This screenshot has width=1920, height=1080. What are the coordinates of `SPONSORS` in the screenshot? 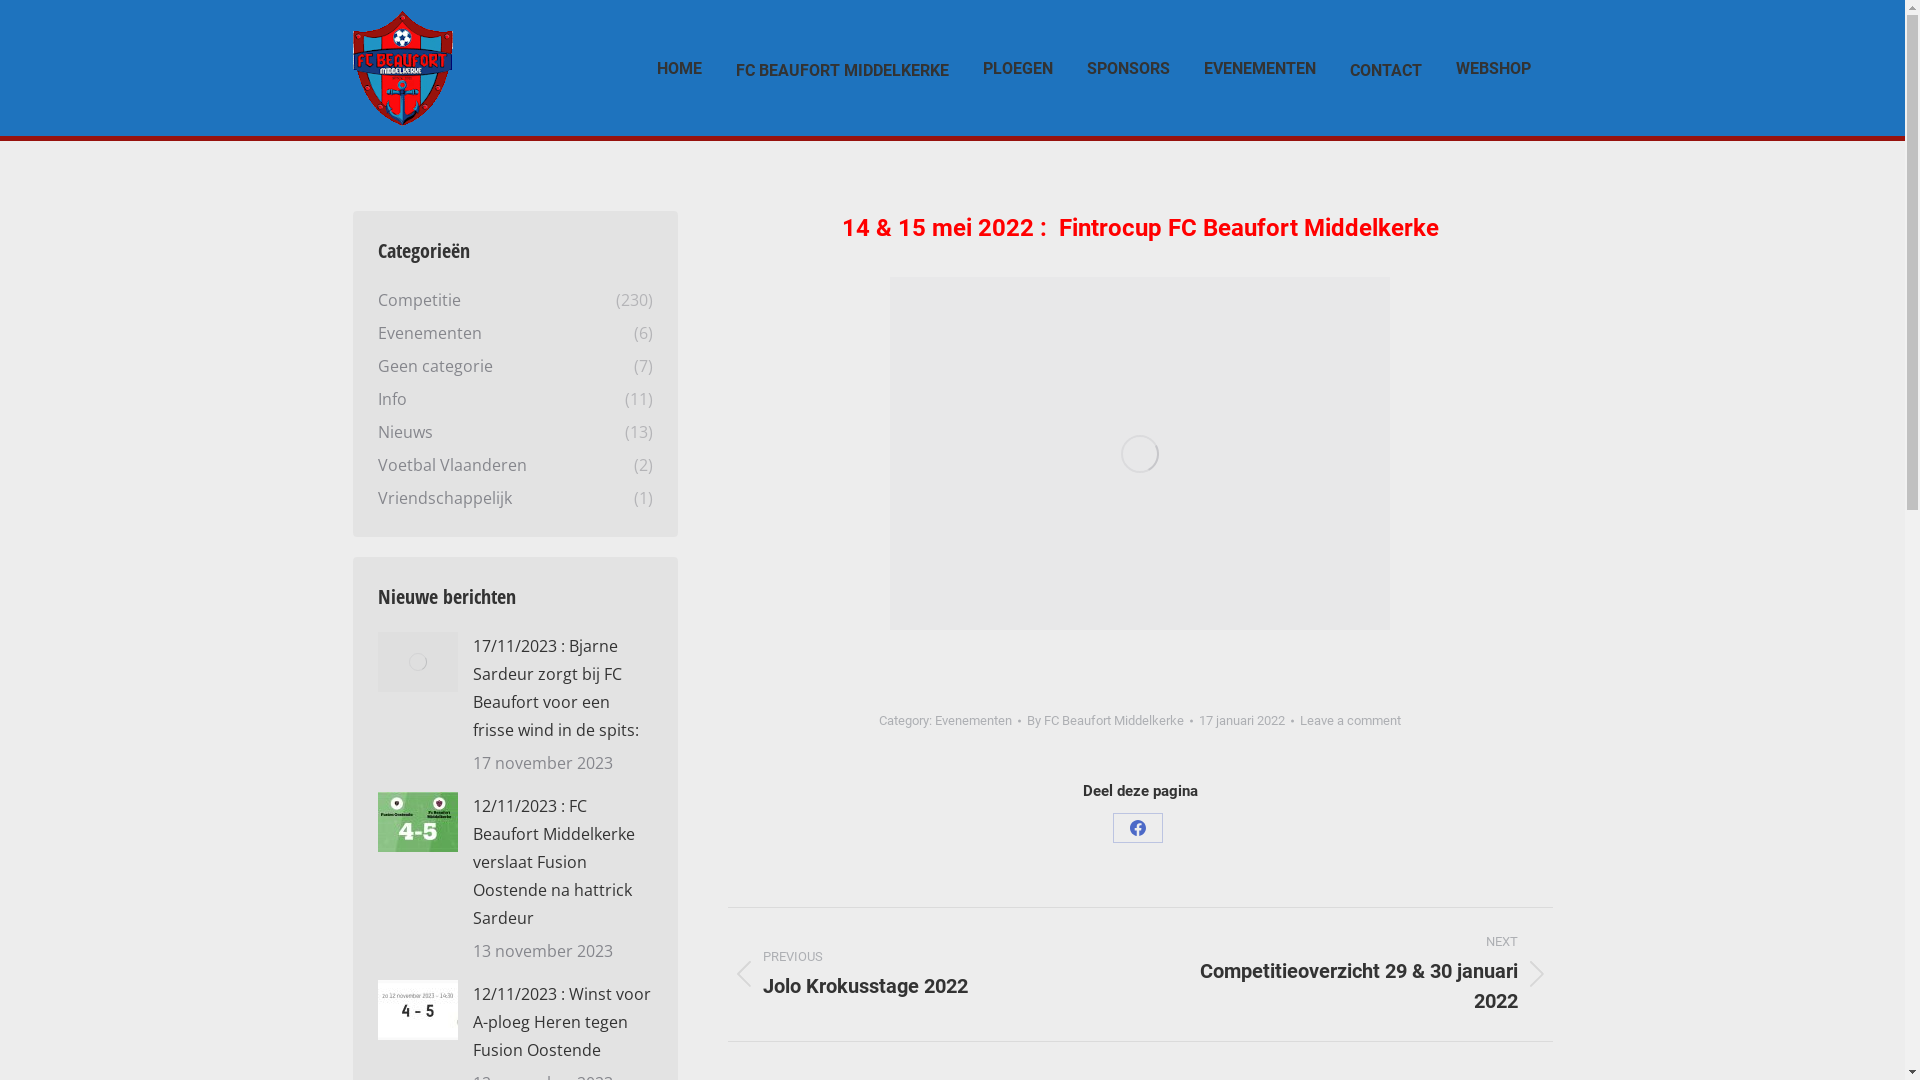 It's located at (1128, 68).